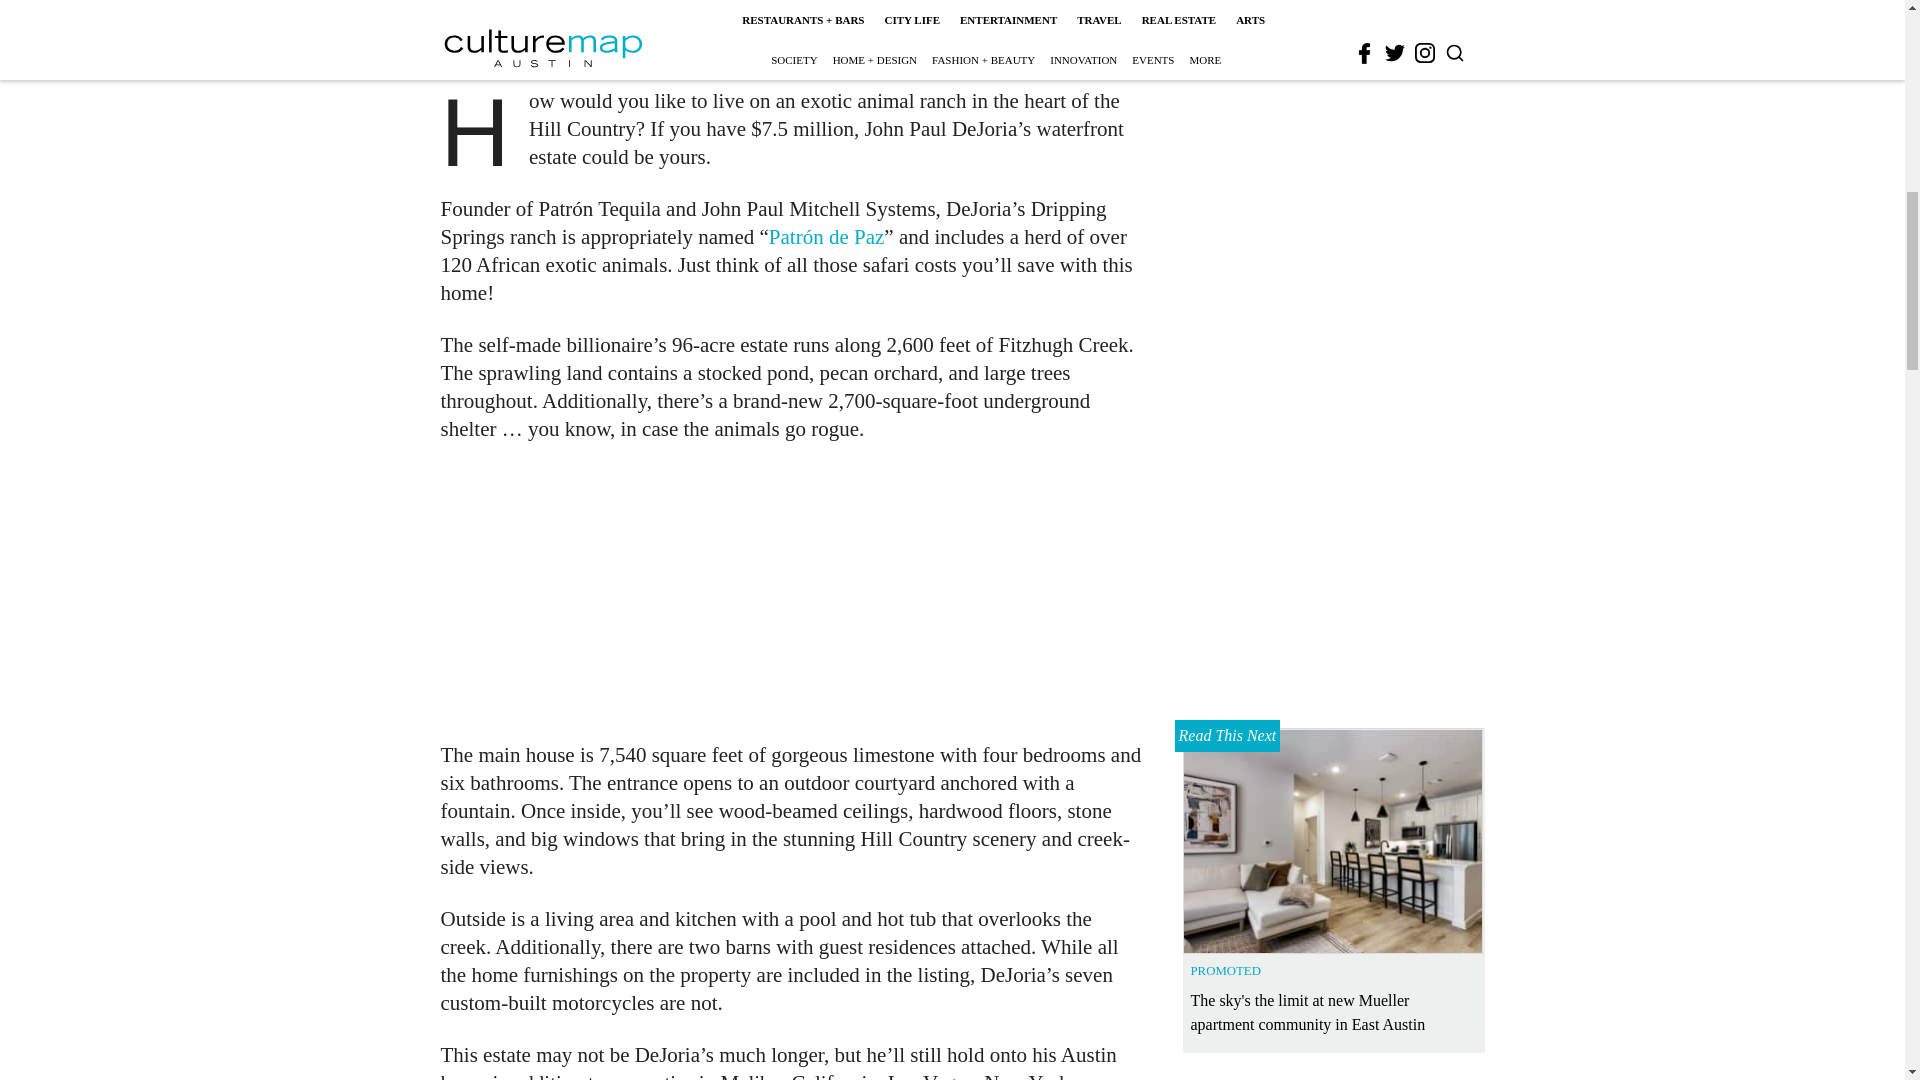  Describe the element at coordinates (1334, 6) in the screenshot. I see `3rd party ad content` at that location.